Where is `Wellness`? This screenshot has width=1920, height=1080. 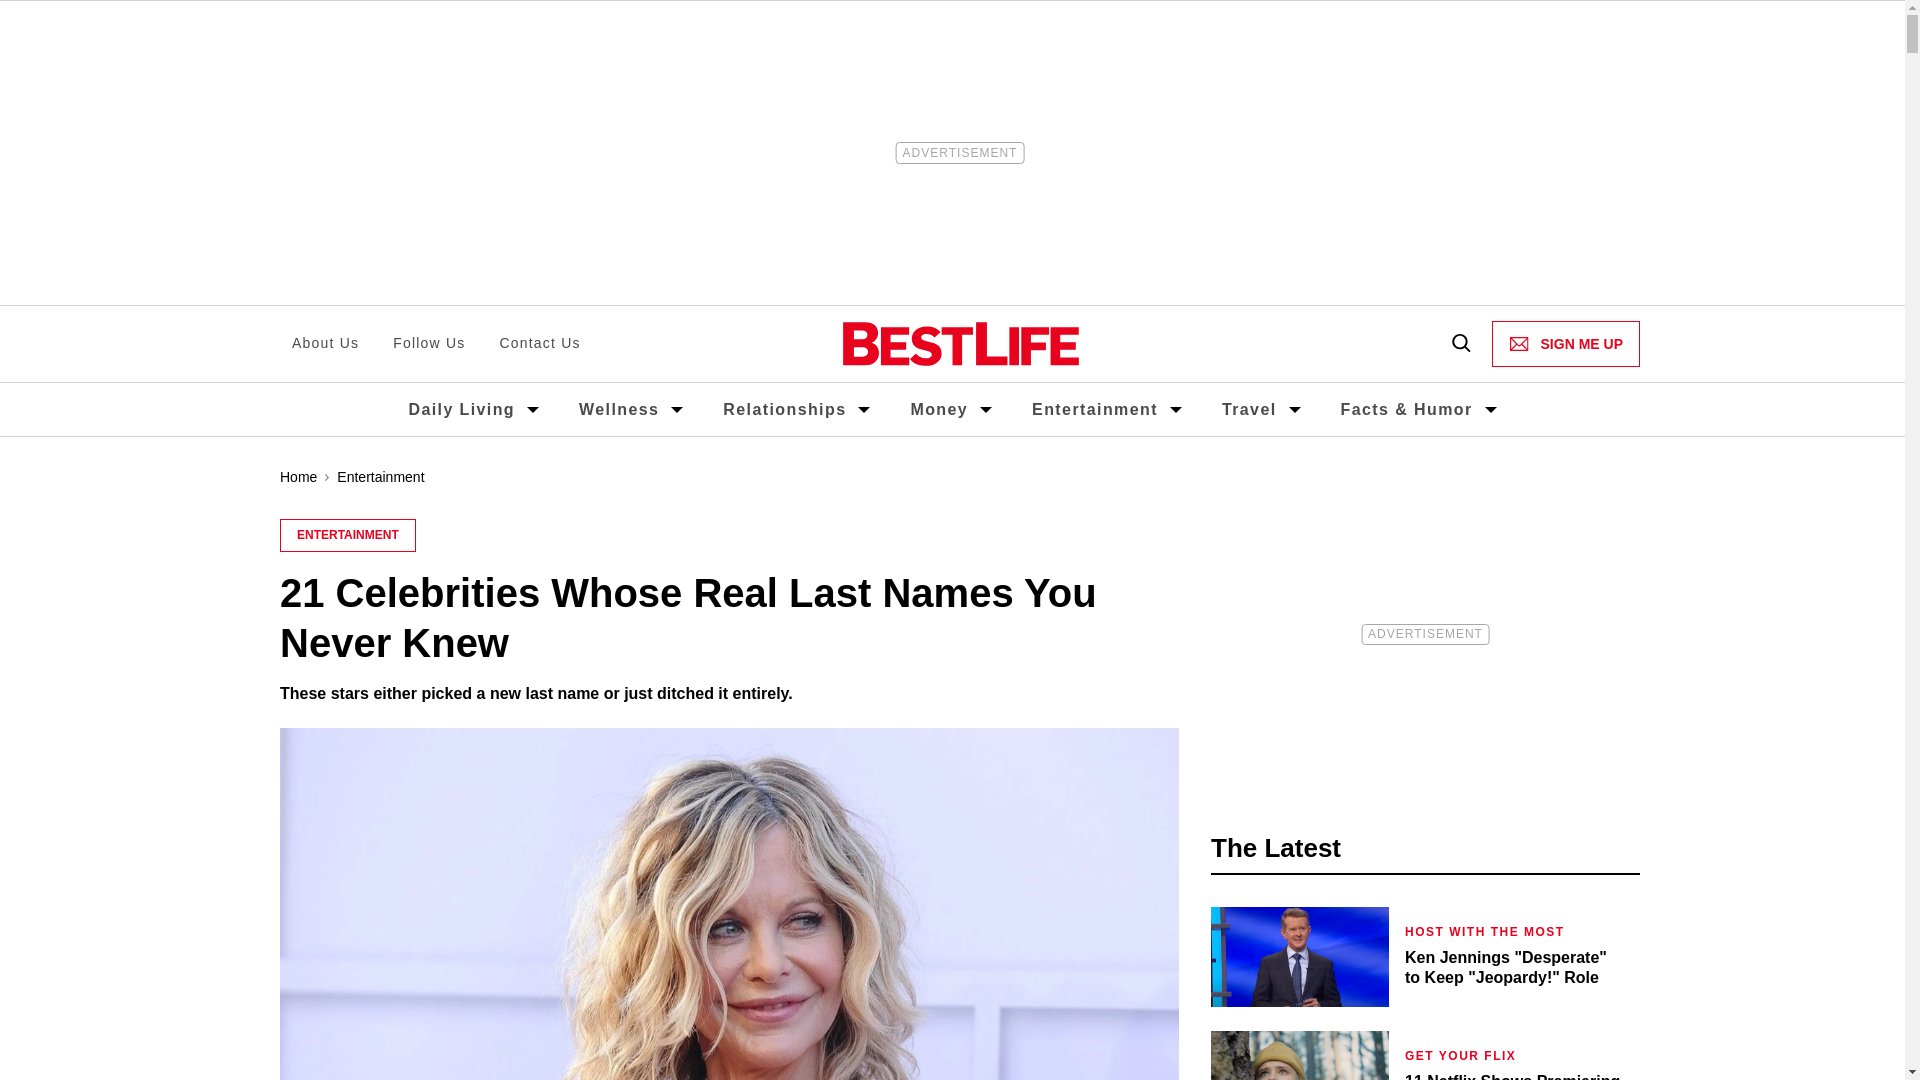 Wellness is located at coordinates (618, 408).